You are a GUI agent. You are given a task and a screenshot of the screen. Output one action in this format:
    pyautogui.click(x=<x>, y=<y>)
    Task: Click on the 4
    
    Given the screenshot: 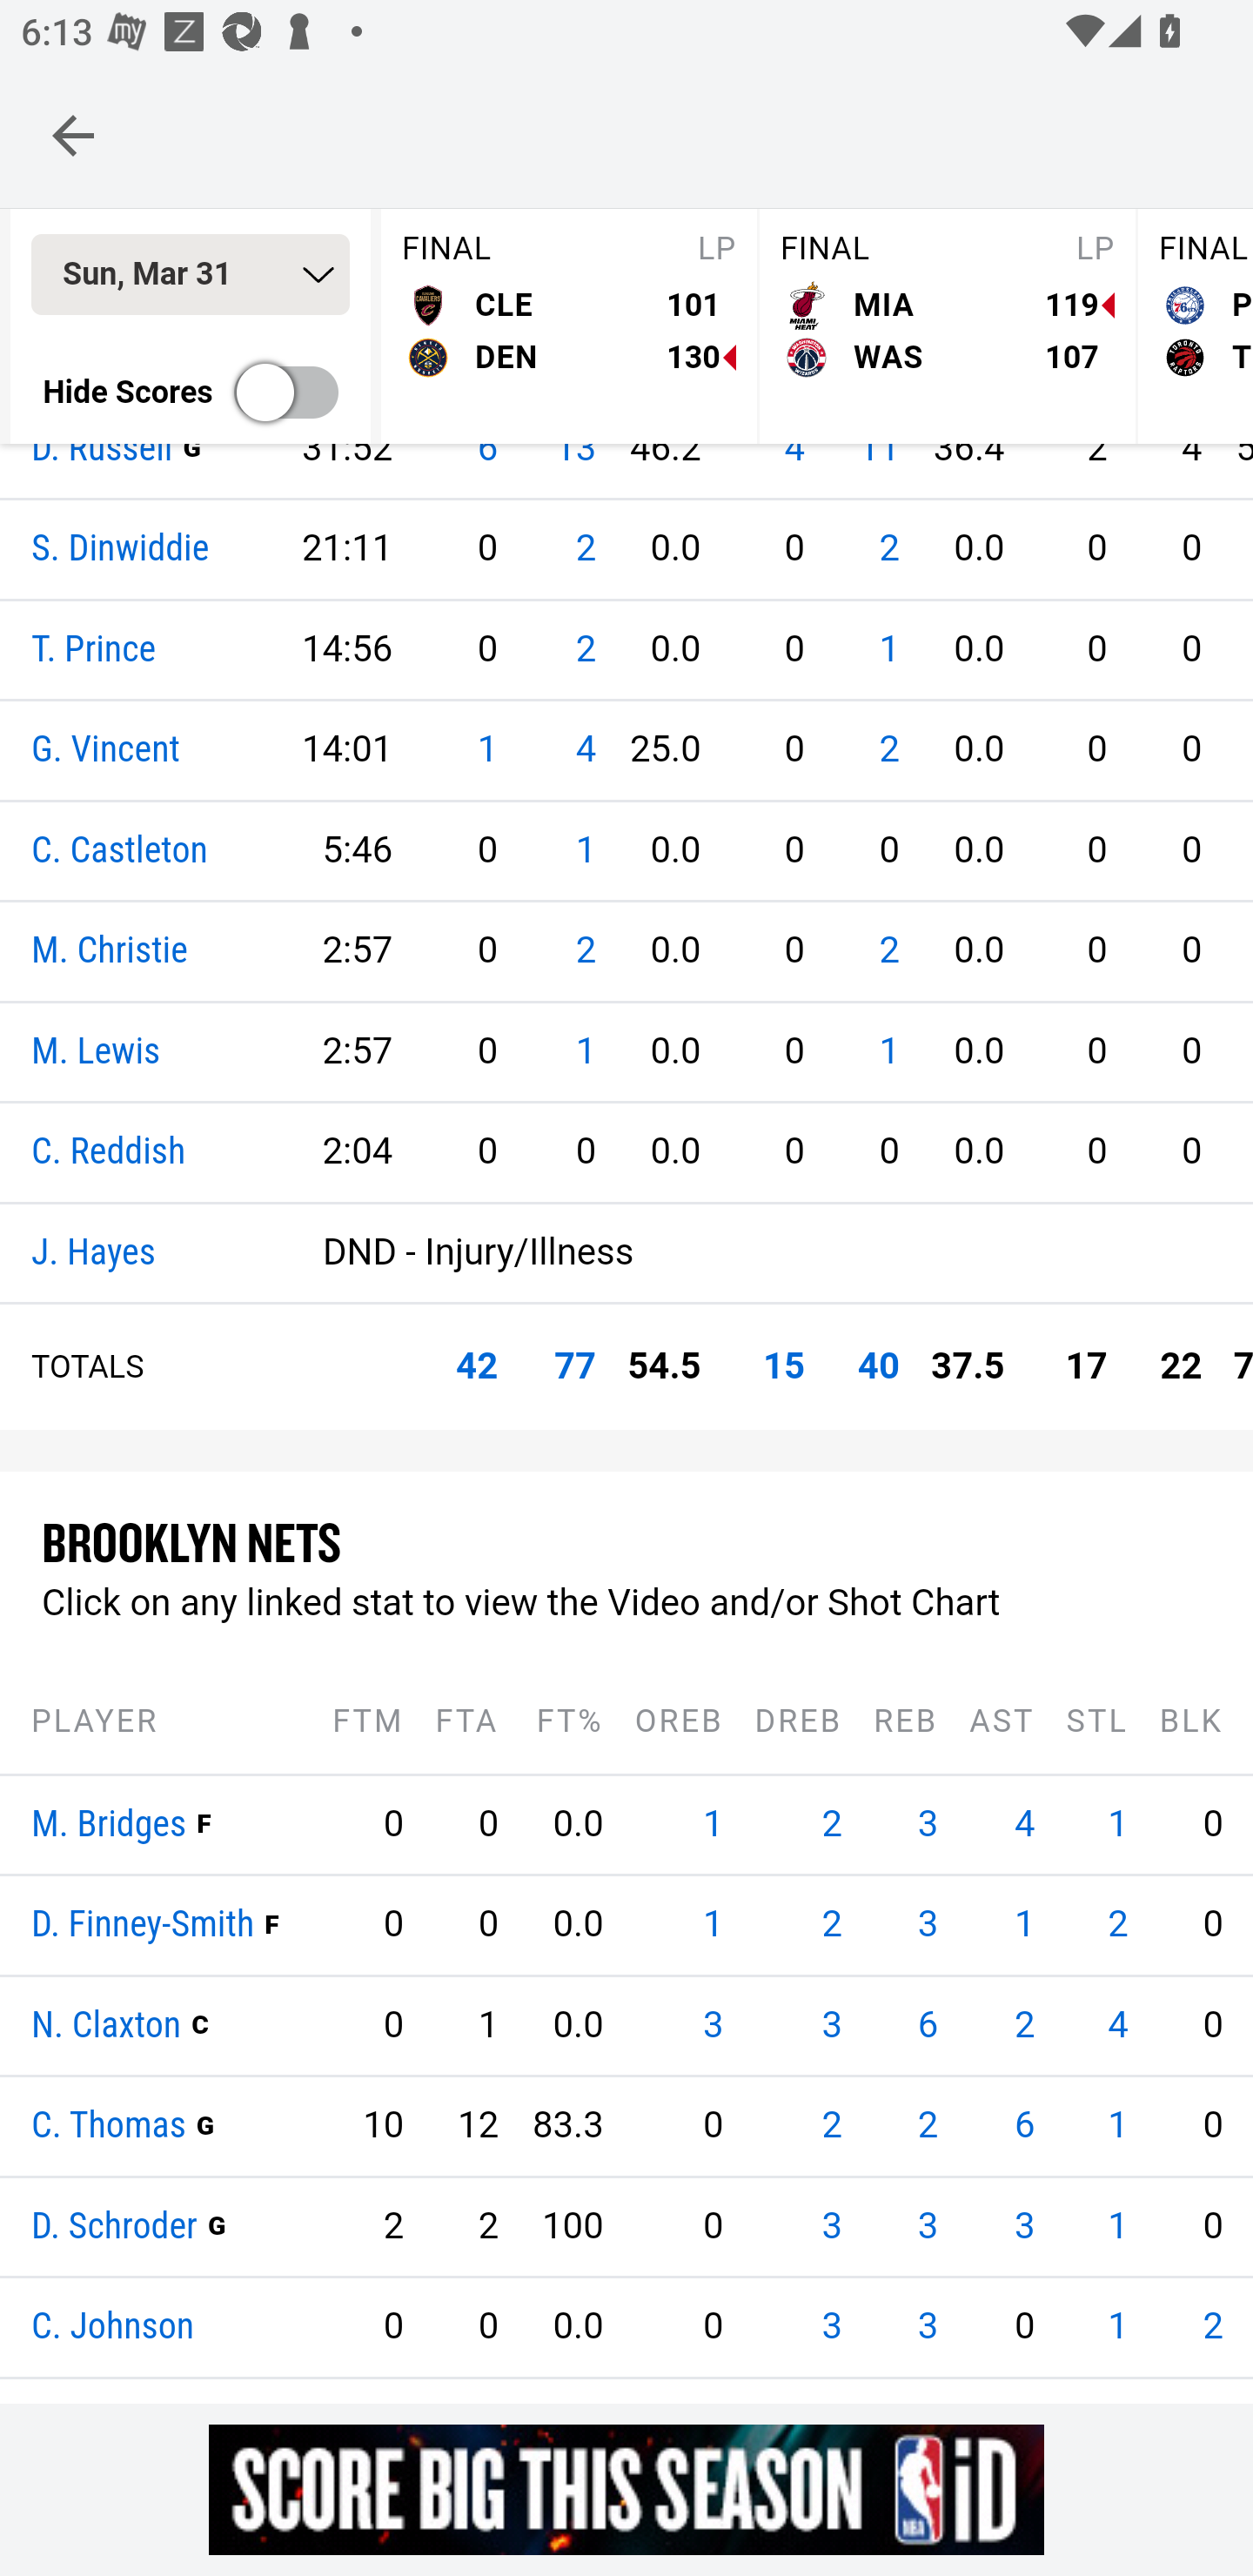 What is the action you would take?
    pyautogui.click(x=90, y=2126)
    